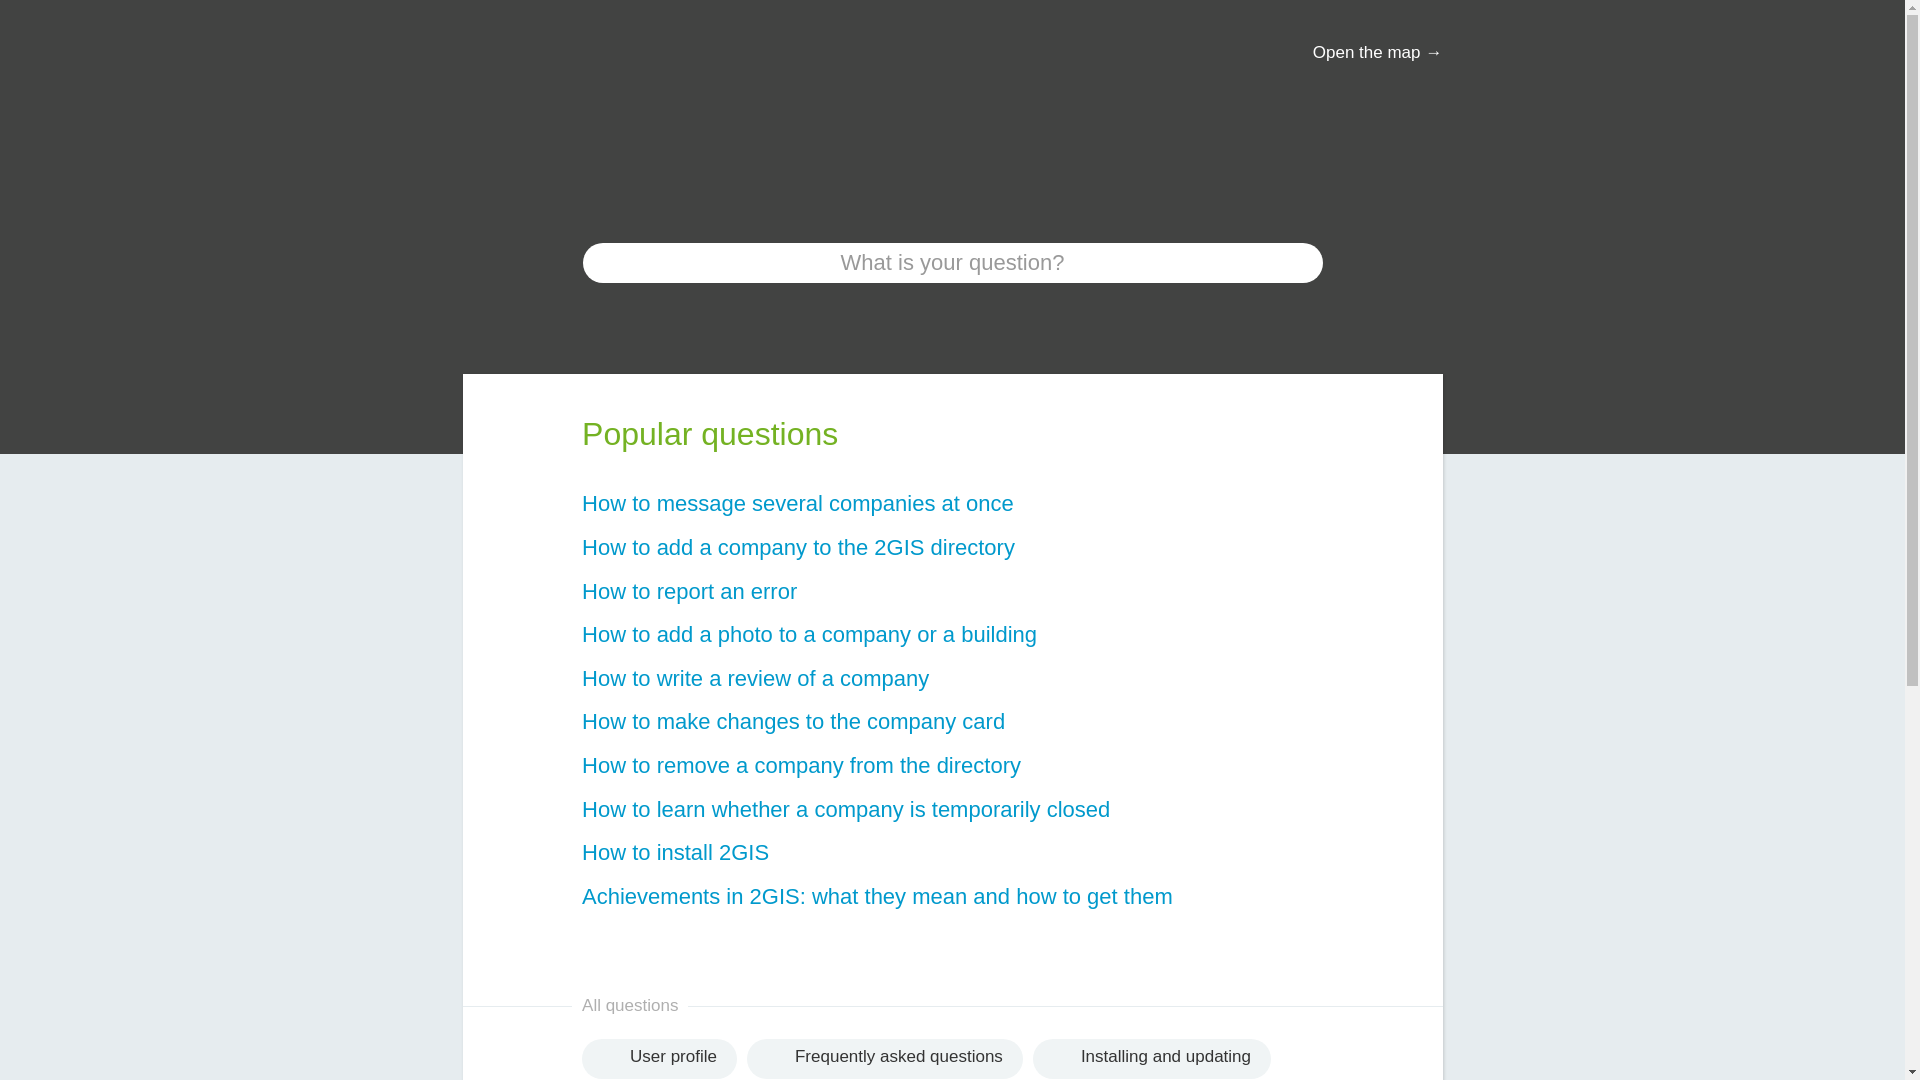 This screenshot has height=1080, width=1920. I want to click on How to message several companies at once, so click(952, 504).